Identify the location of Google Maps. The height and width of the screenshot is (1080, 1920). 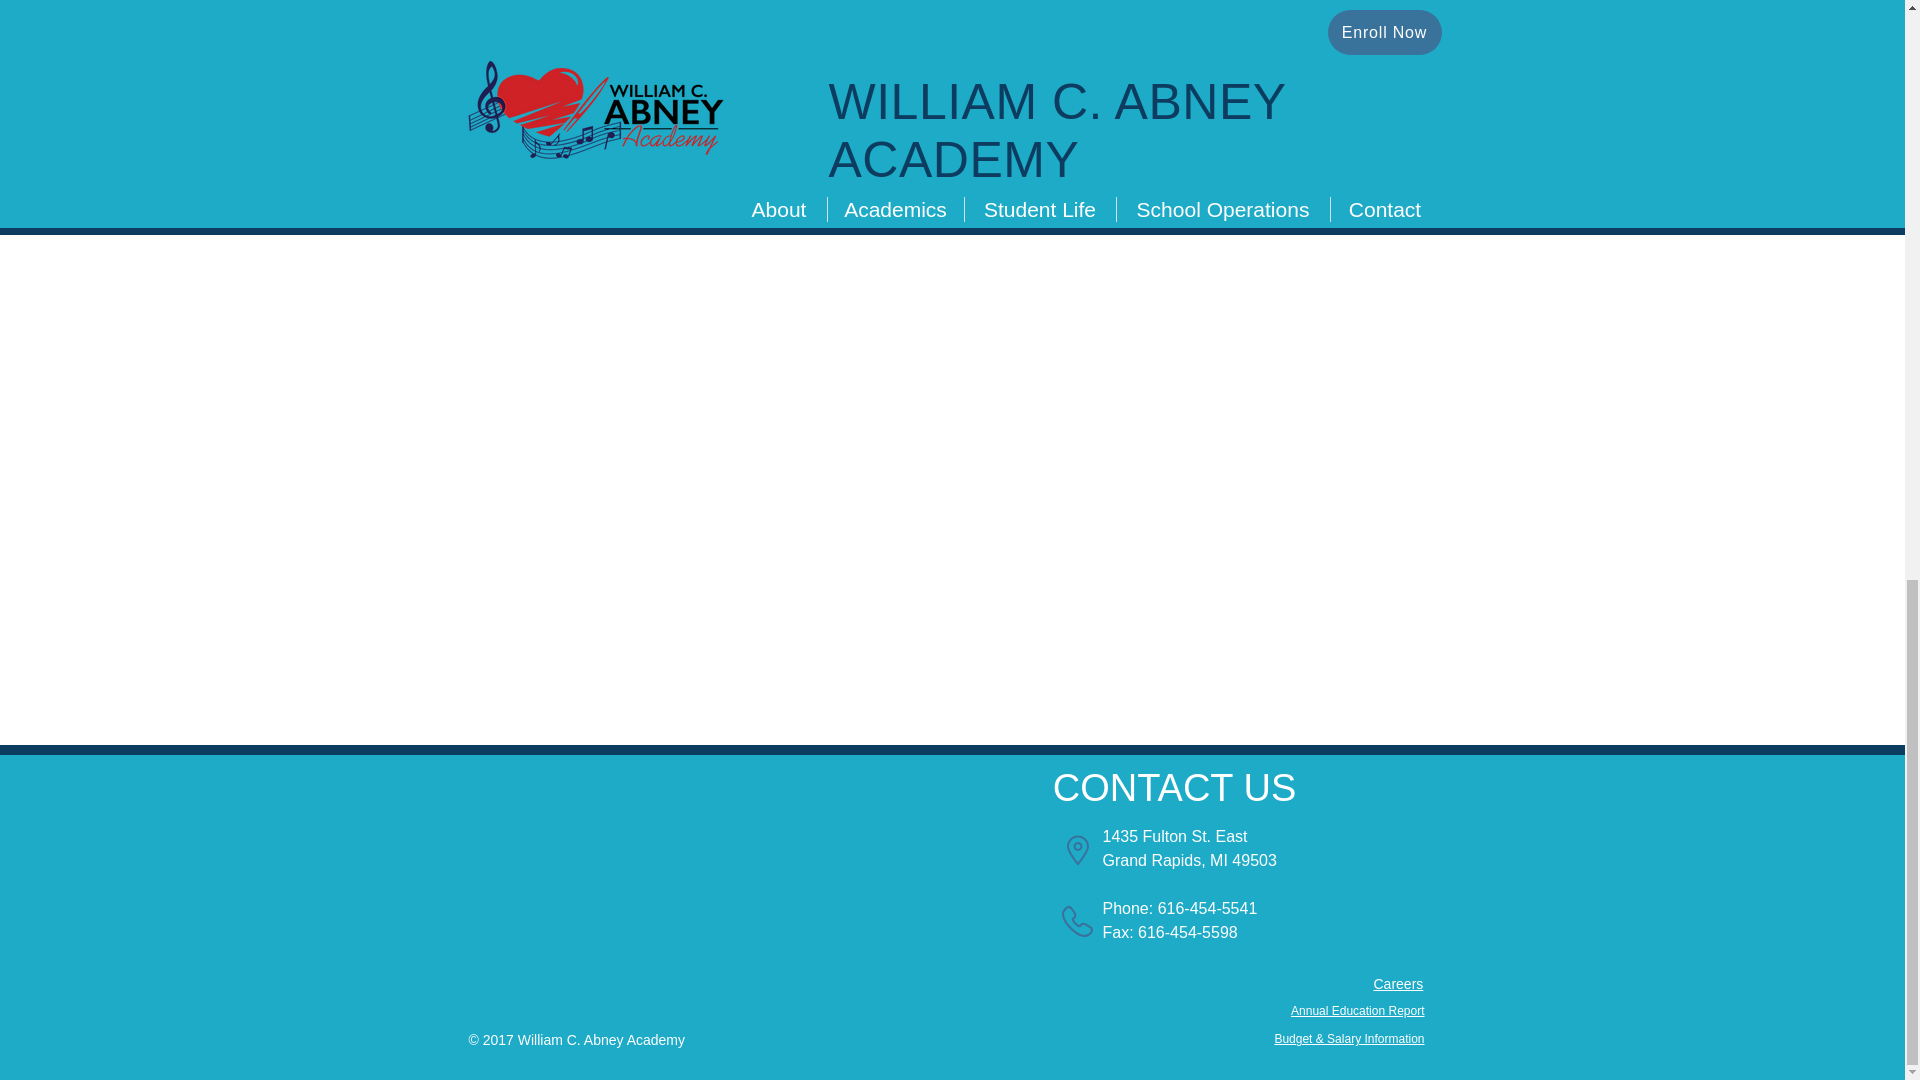
(760, 870).